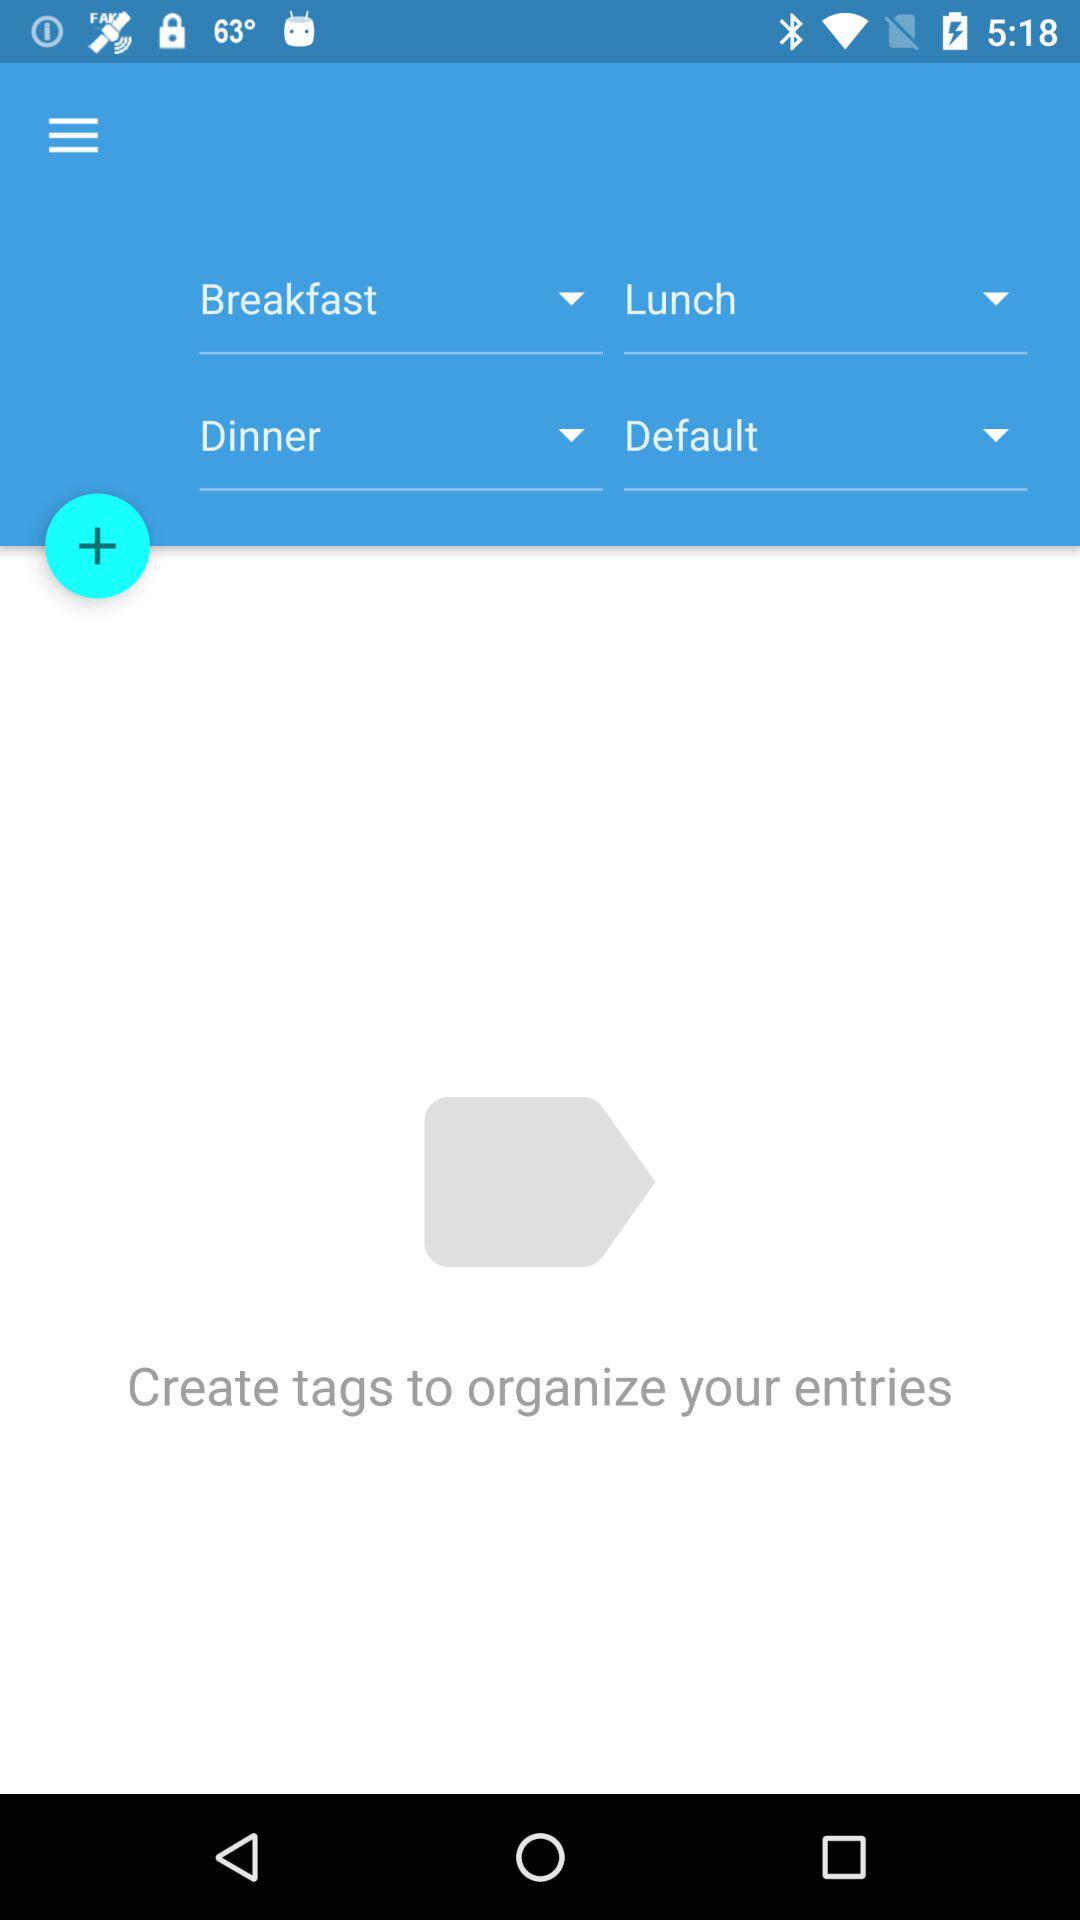  I want to click on choose the icon next to dinner item, so click(826, 446).